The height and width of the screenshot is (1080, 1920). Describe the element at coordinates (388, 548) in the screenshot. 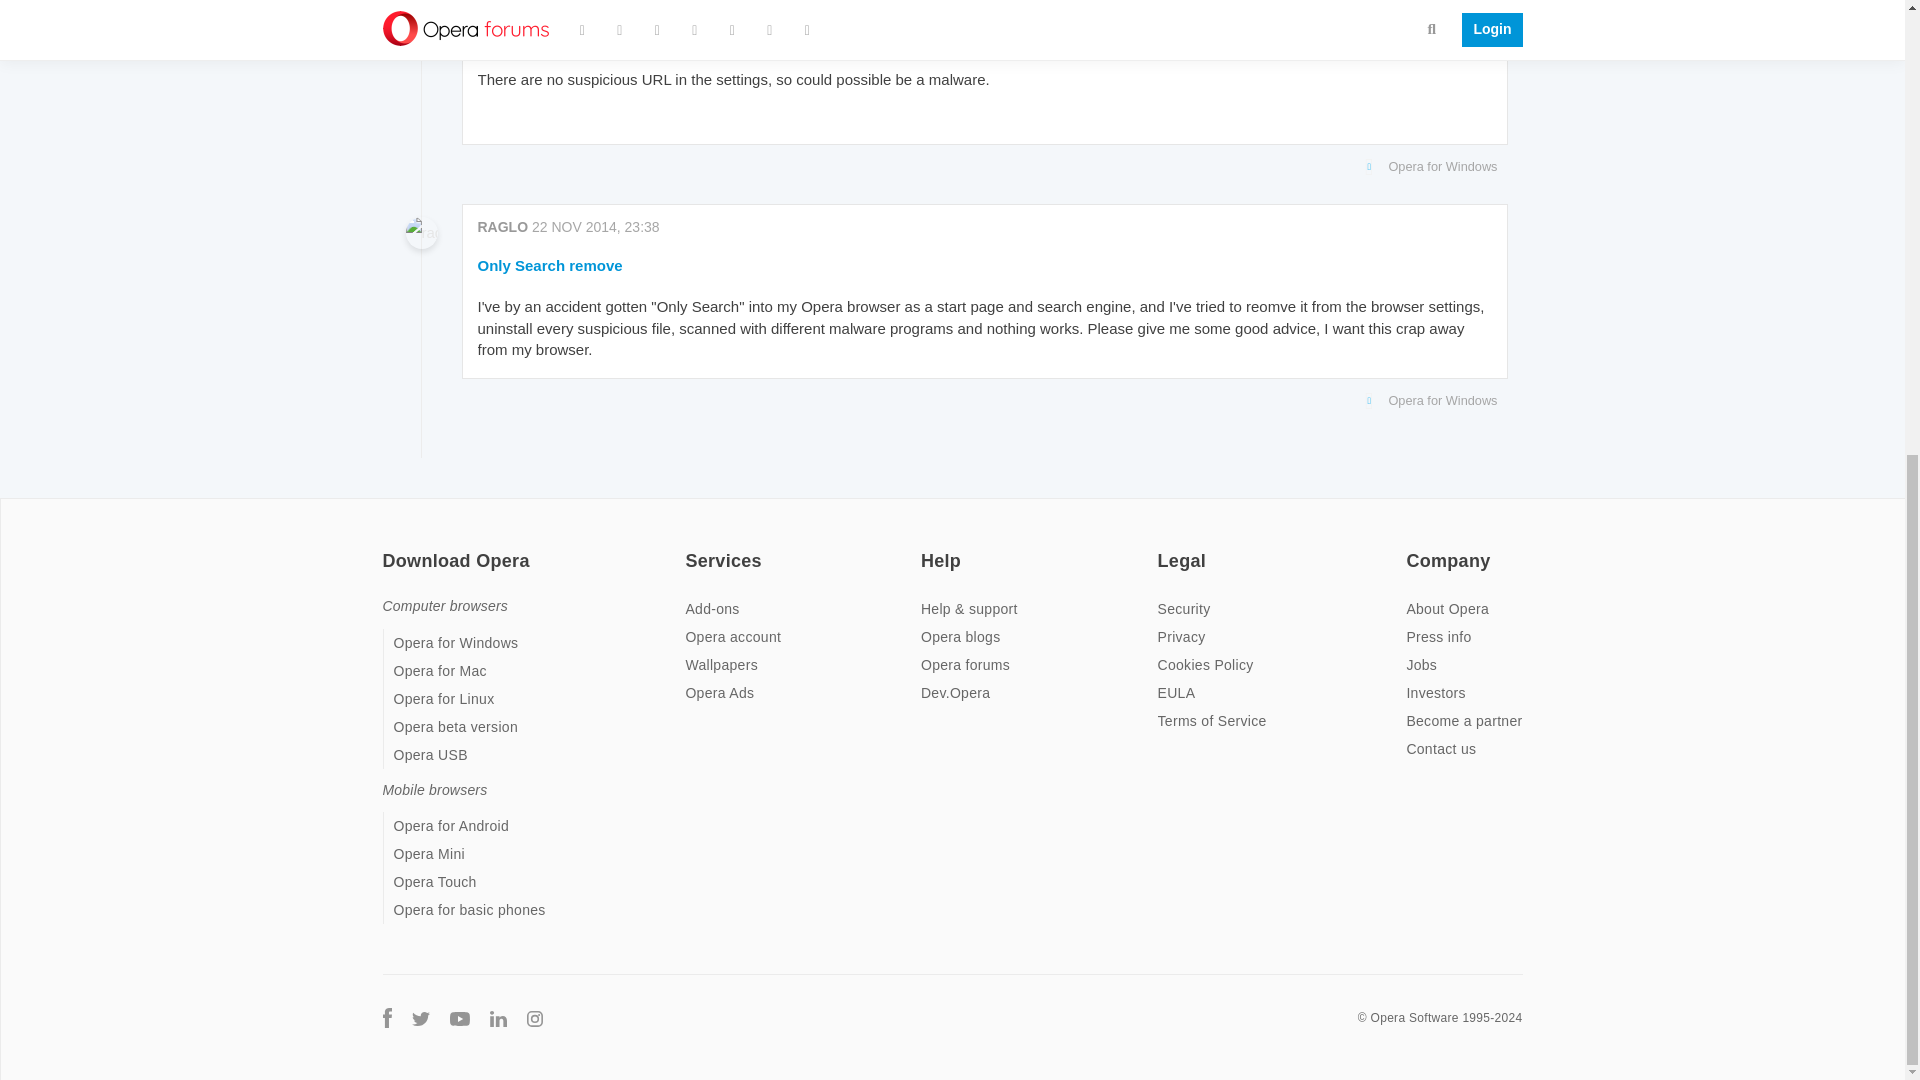

I see `on` at that location.